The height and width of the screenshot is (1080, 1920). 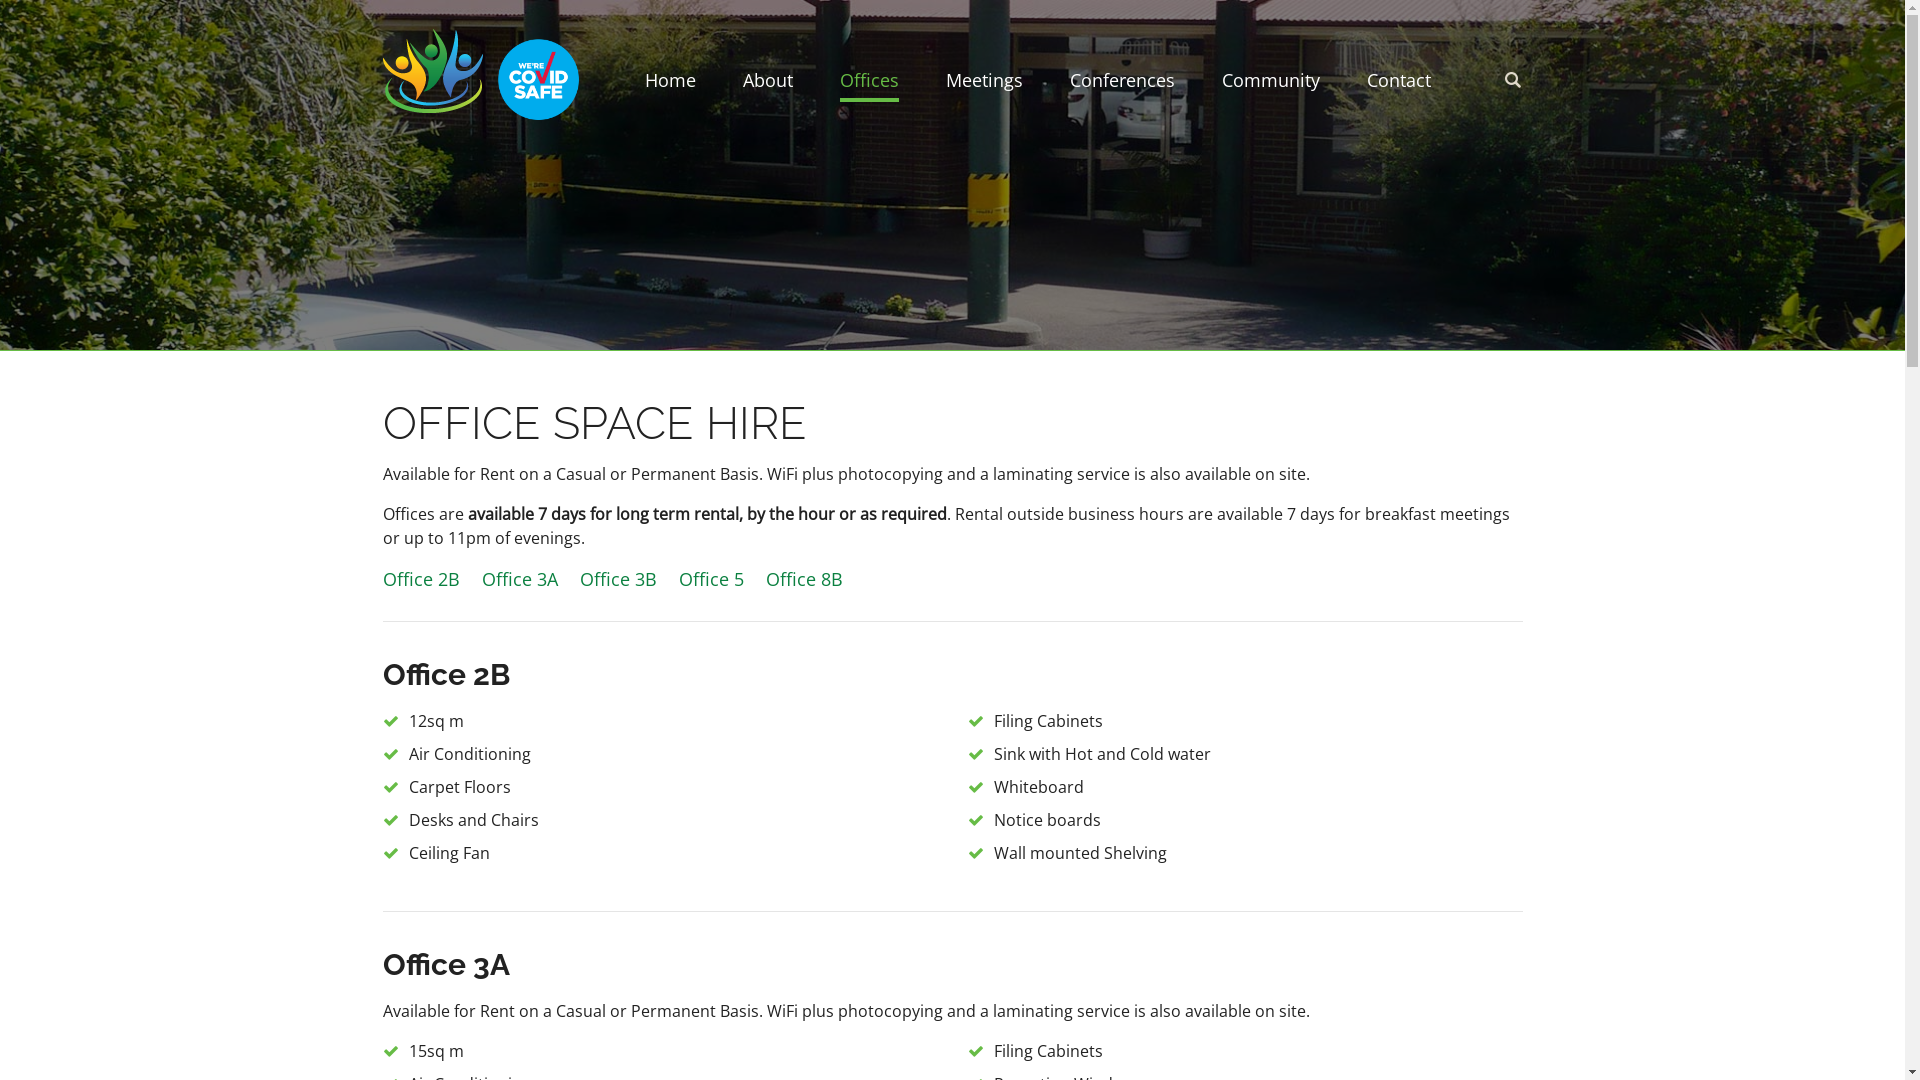 I want to click on Community, so click(x=1271, y=85).